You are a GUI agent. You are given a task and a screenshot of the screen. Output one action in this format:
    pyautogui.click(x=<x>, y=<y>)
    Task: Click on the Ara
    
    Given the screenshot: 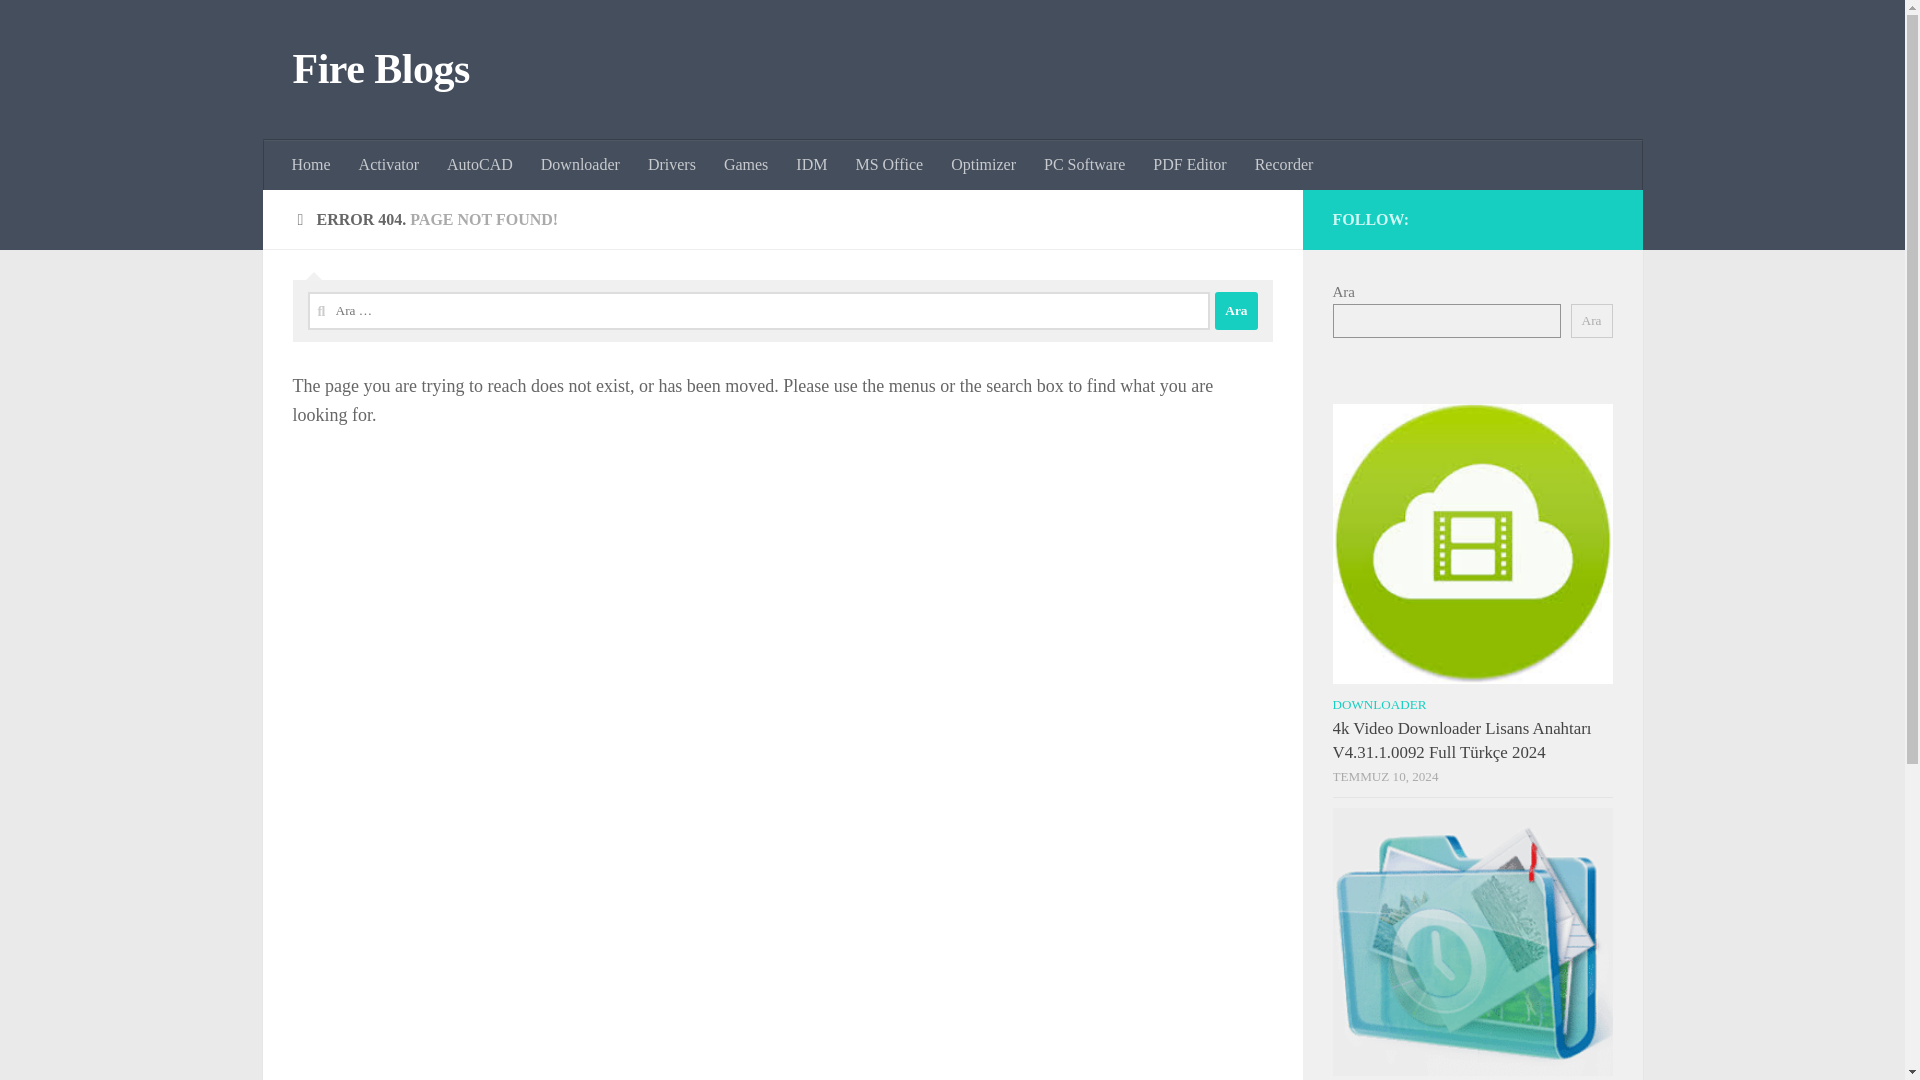 What is the action you would take?
    pyautogui.click(x=1591, y=320)
    